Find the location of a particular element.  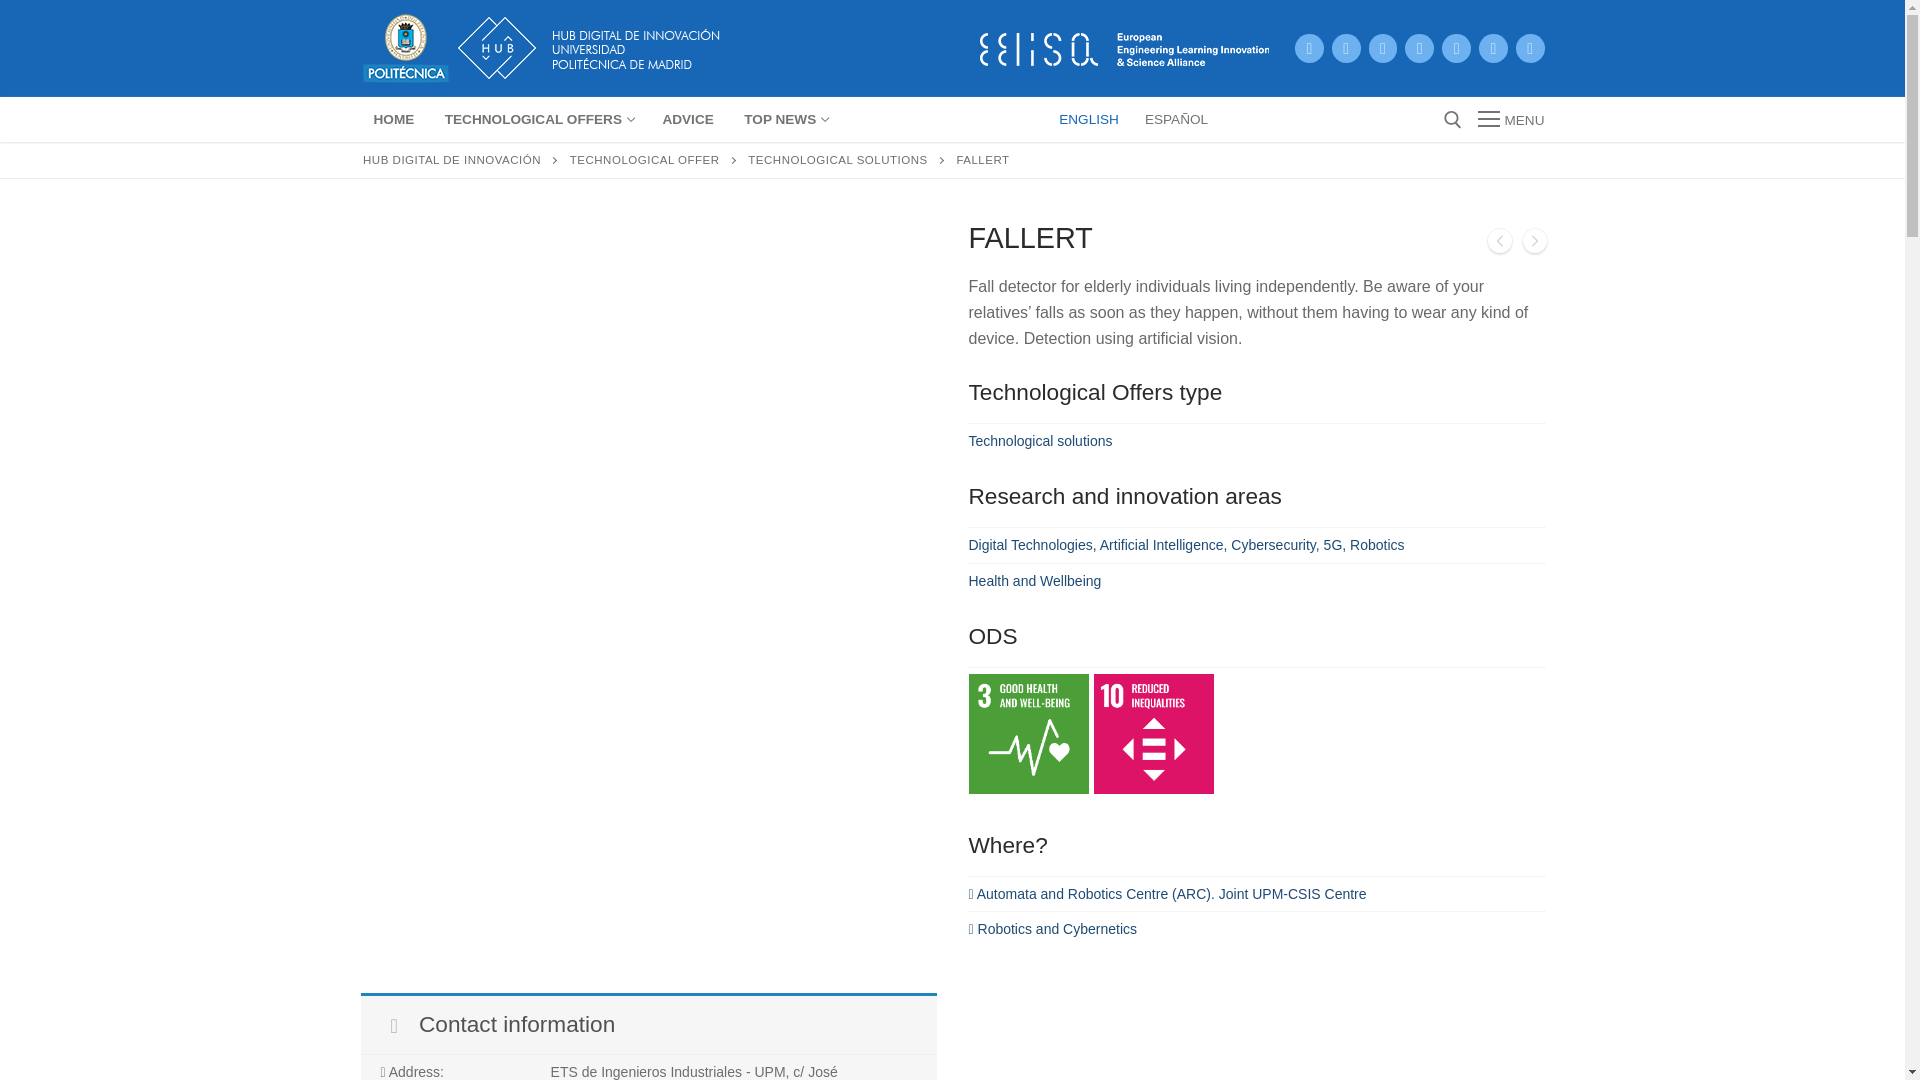

HOME is located at coordinates (1492, 48).